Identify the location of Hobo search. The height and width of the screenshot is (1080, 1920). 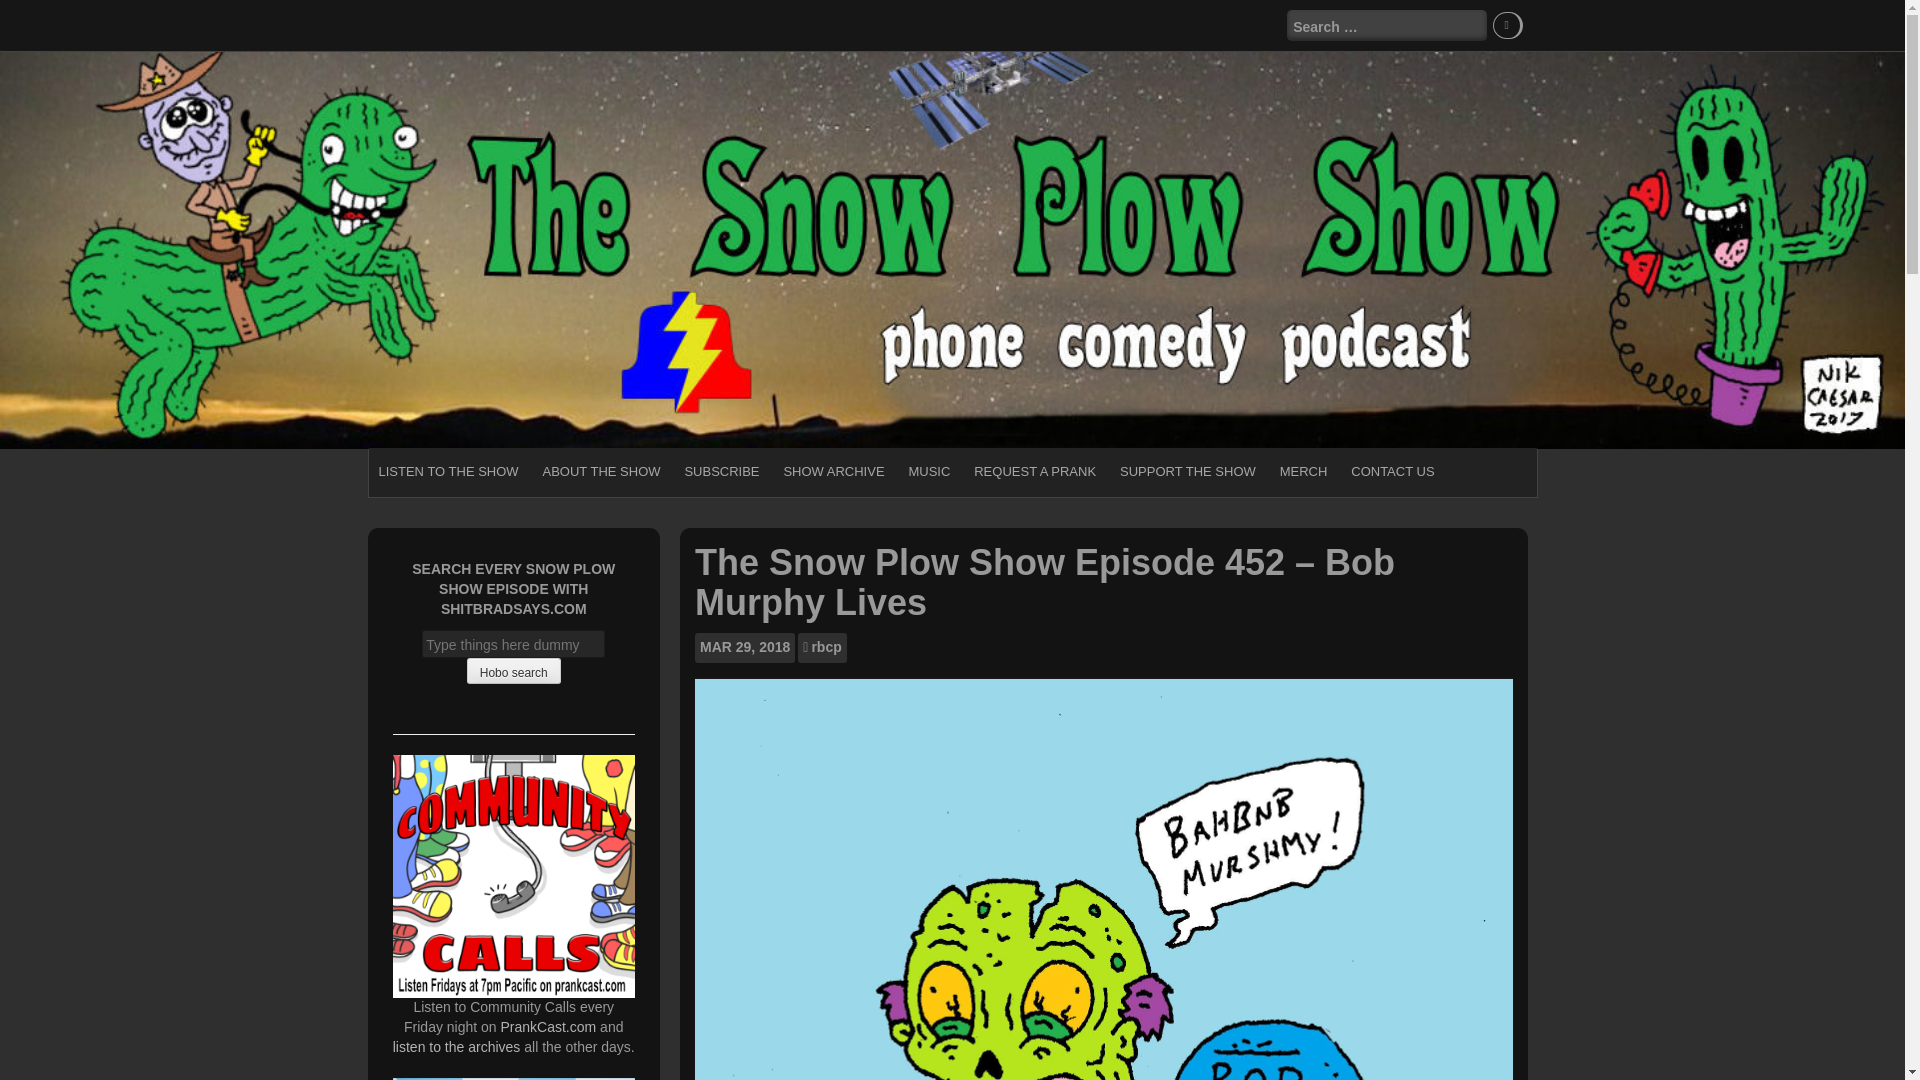
(513, 670).